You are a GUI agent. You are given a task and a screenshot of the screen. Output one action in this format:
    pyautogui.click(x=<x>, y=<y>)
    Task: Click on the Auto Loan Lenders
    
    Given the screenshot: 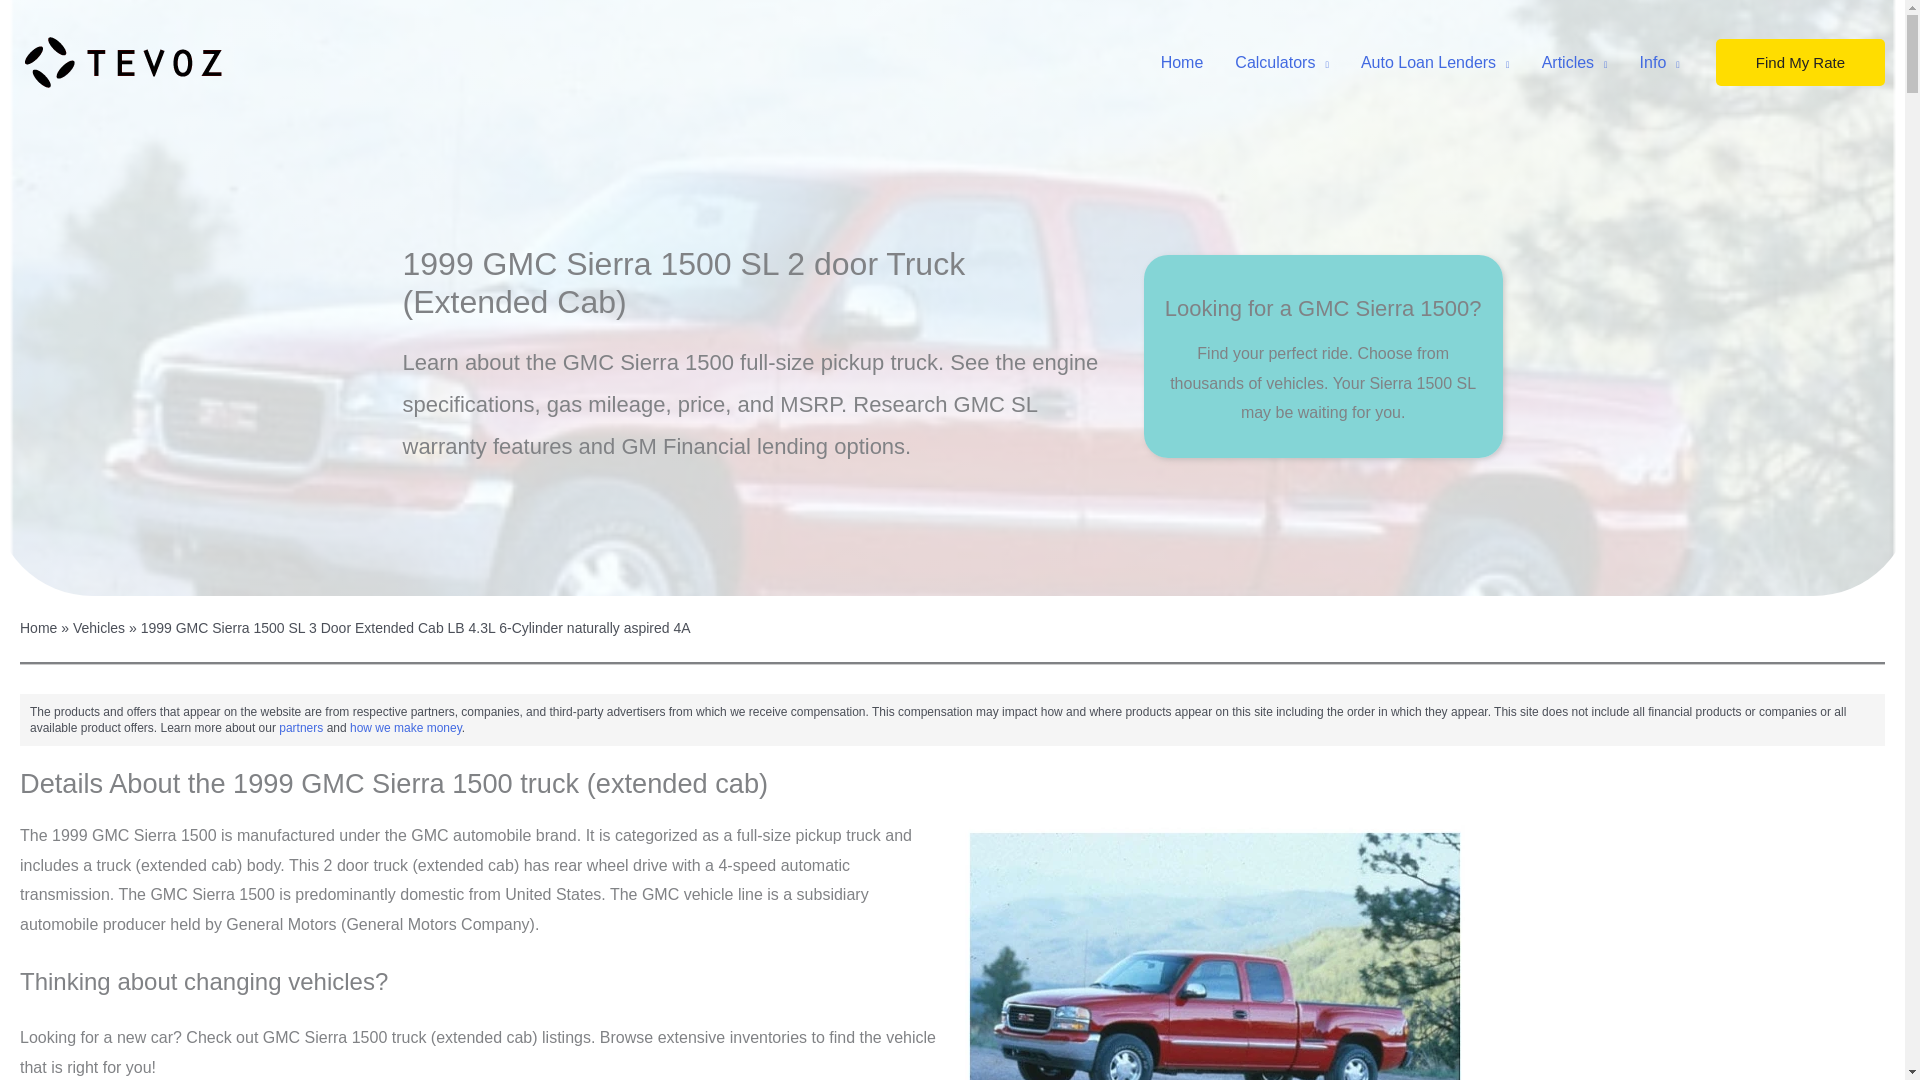 What is the action you would take?
    pyautogui.click(x=1436, y=63)
    